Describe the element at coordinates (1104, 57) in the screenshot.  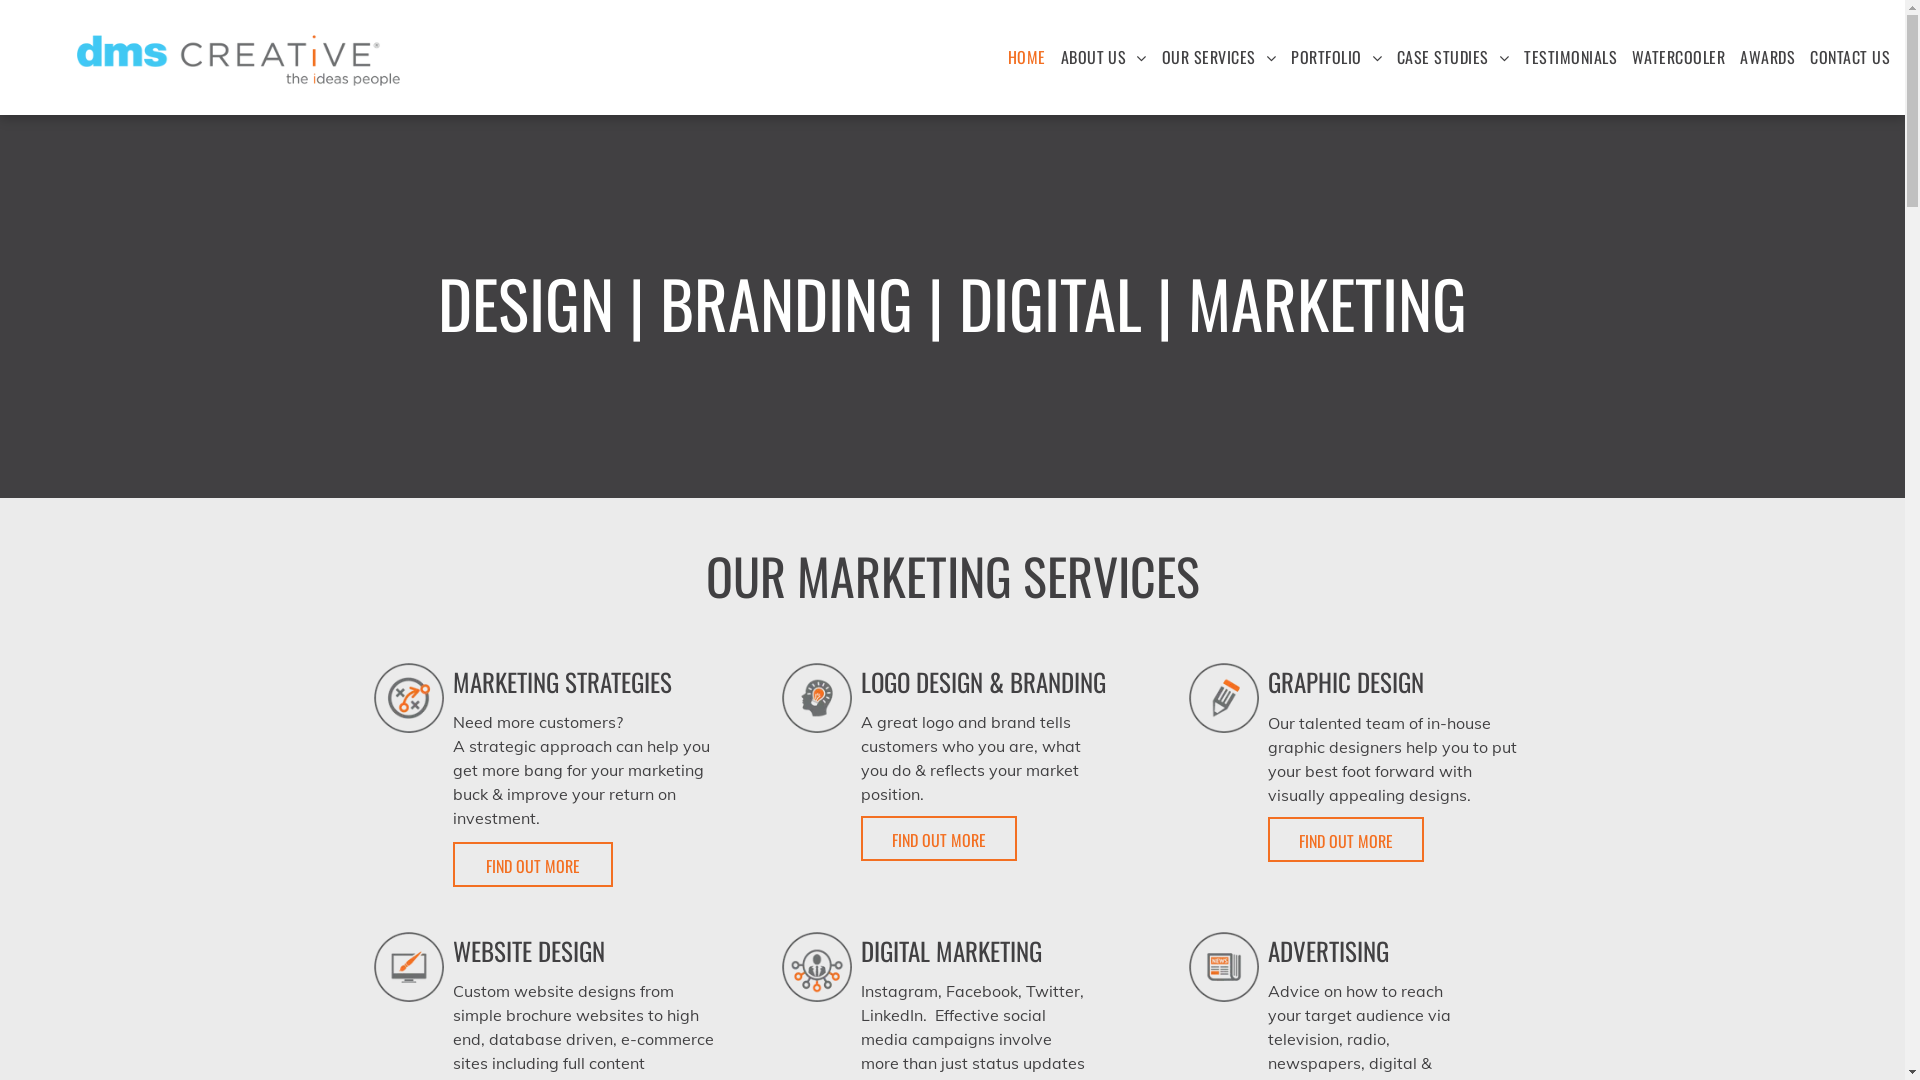
I see `ABOUT US` at that location.